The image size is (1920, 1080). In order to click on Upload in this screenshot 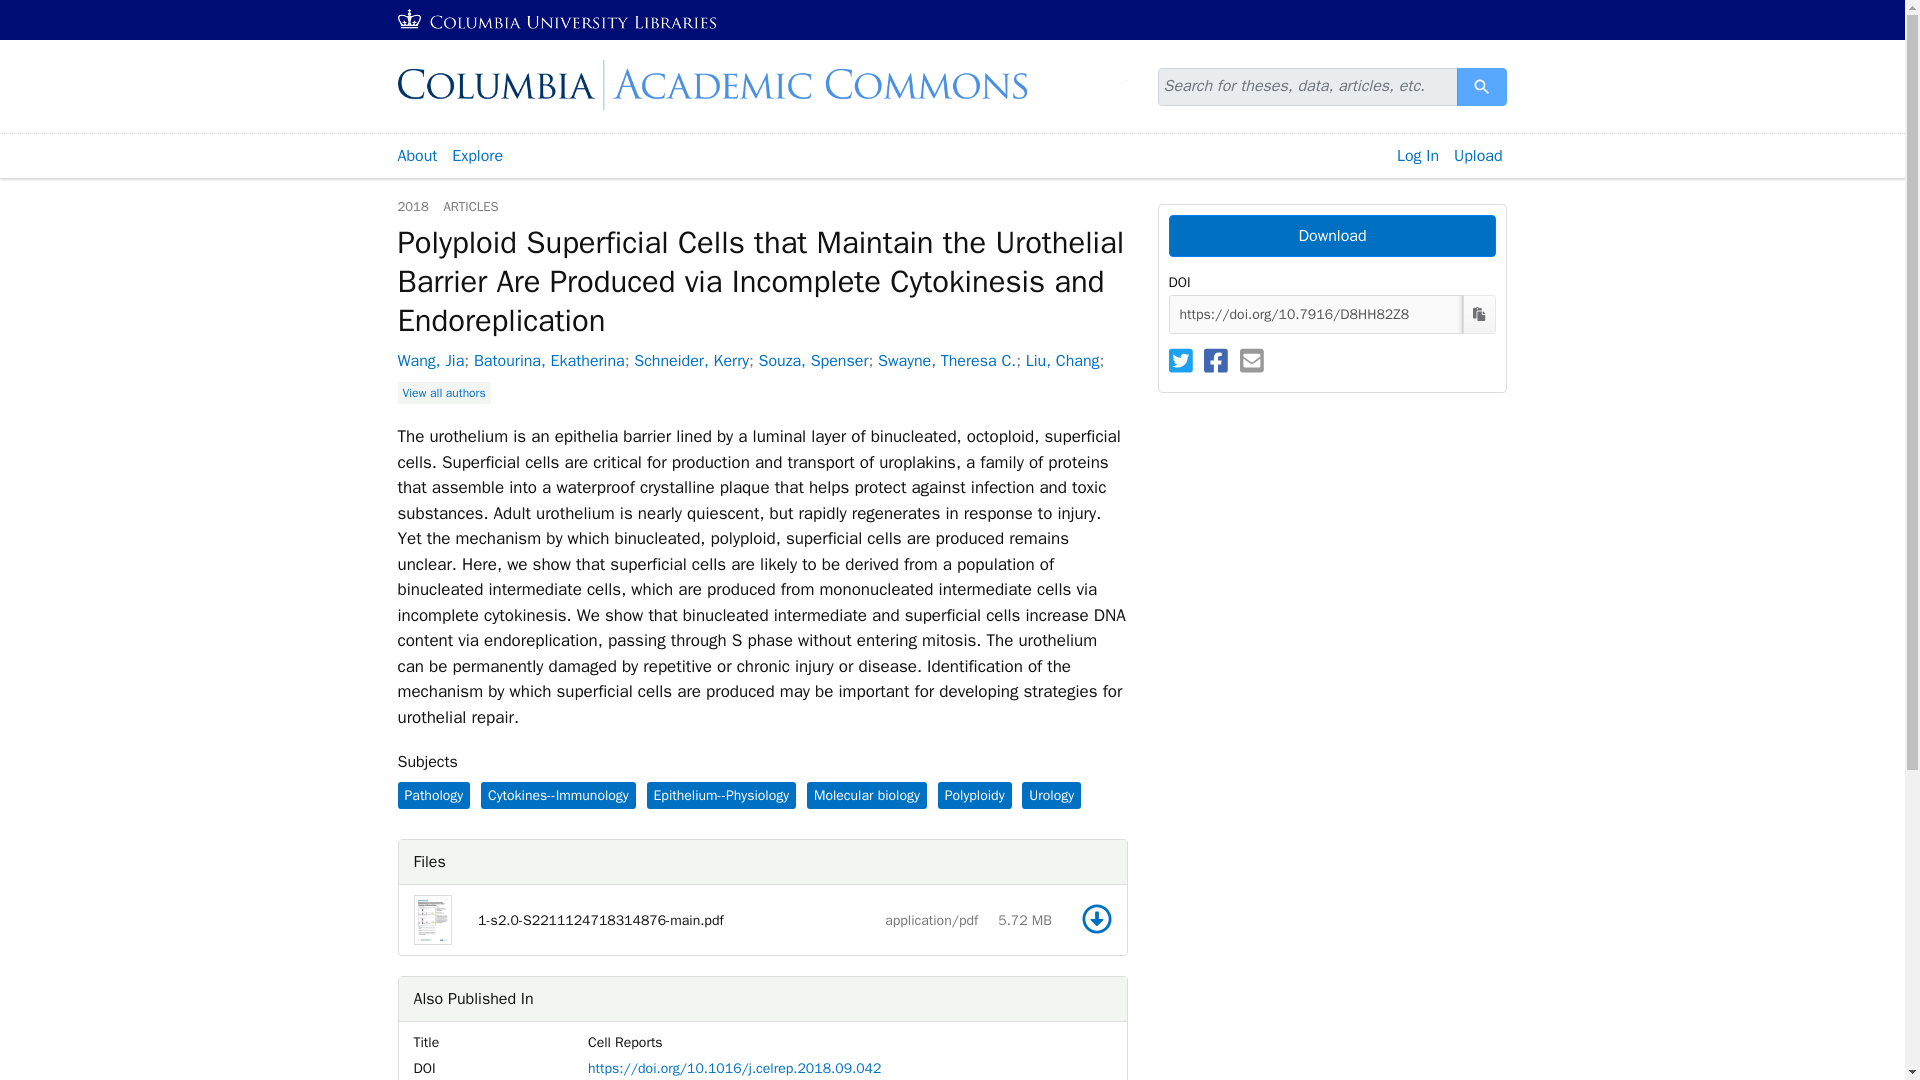, I will do `click(1478, 156)`.